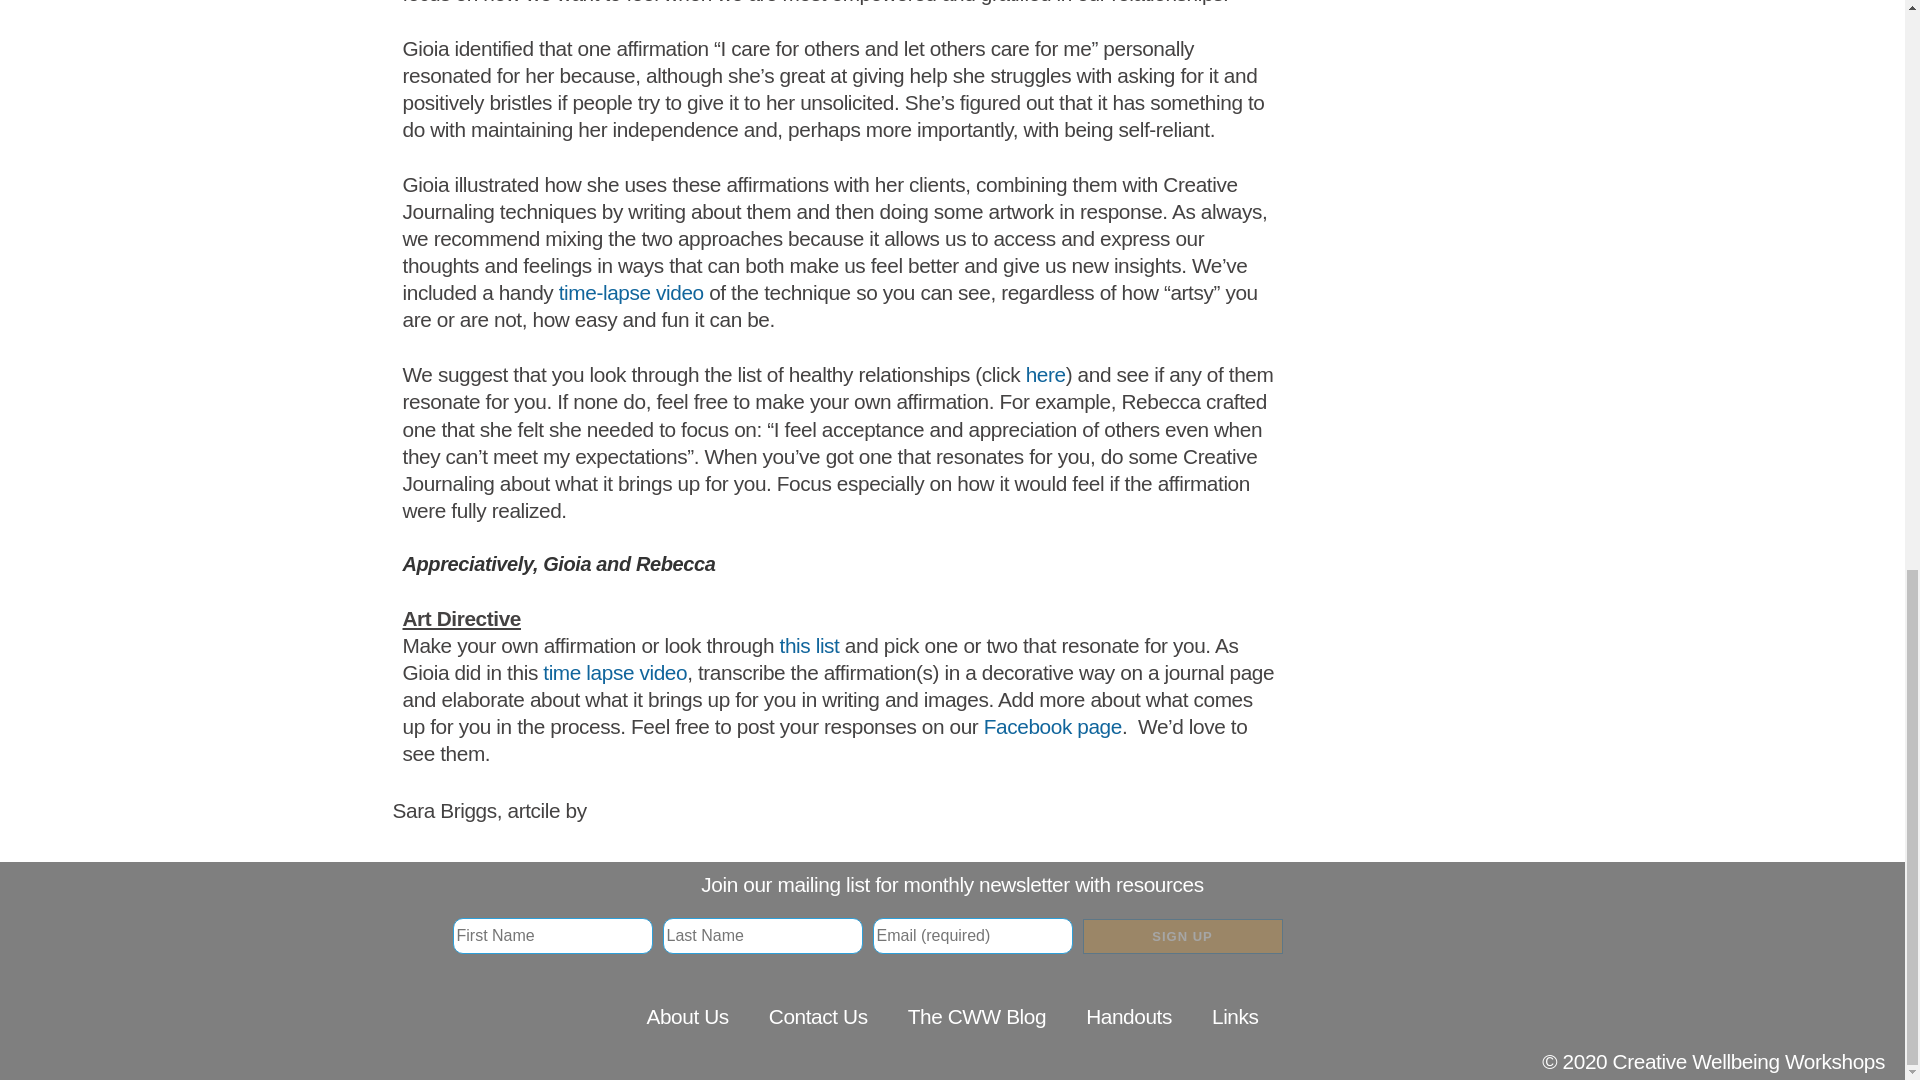 The height and width of the screenshot is (1080, 1920). Describe the element at coordinates (1182, 936) in the screenshot. I see `Sign up` at that location.